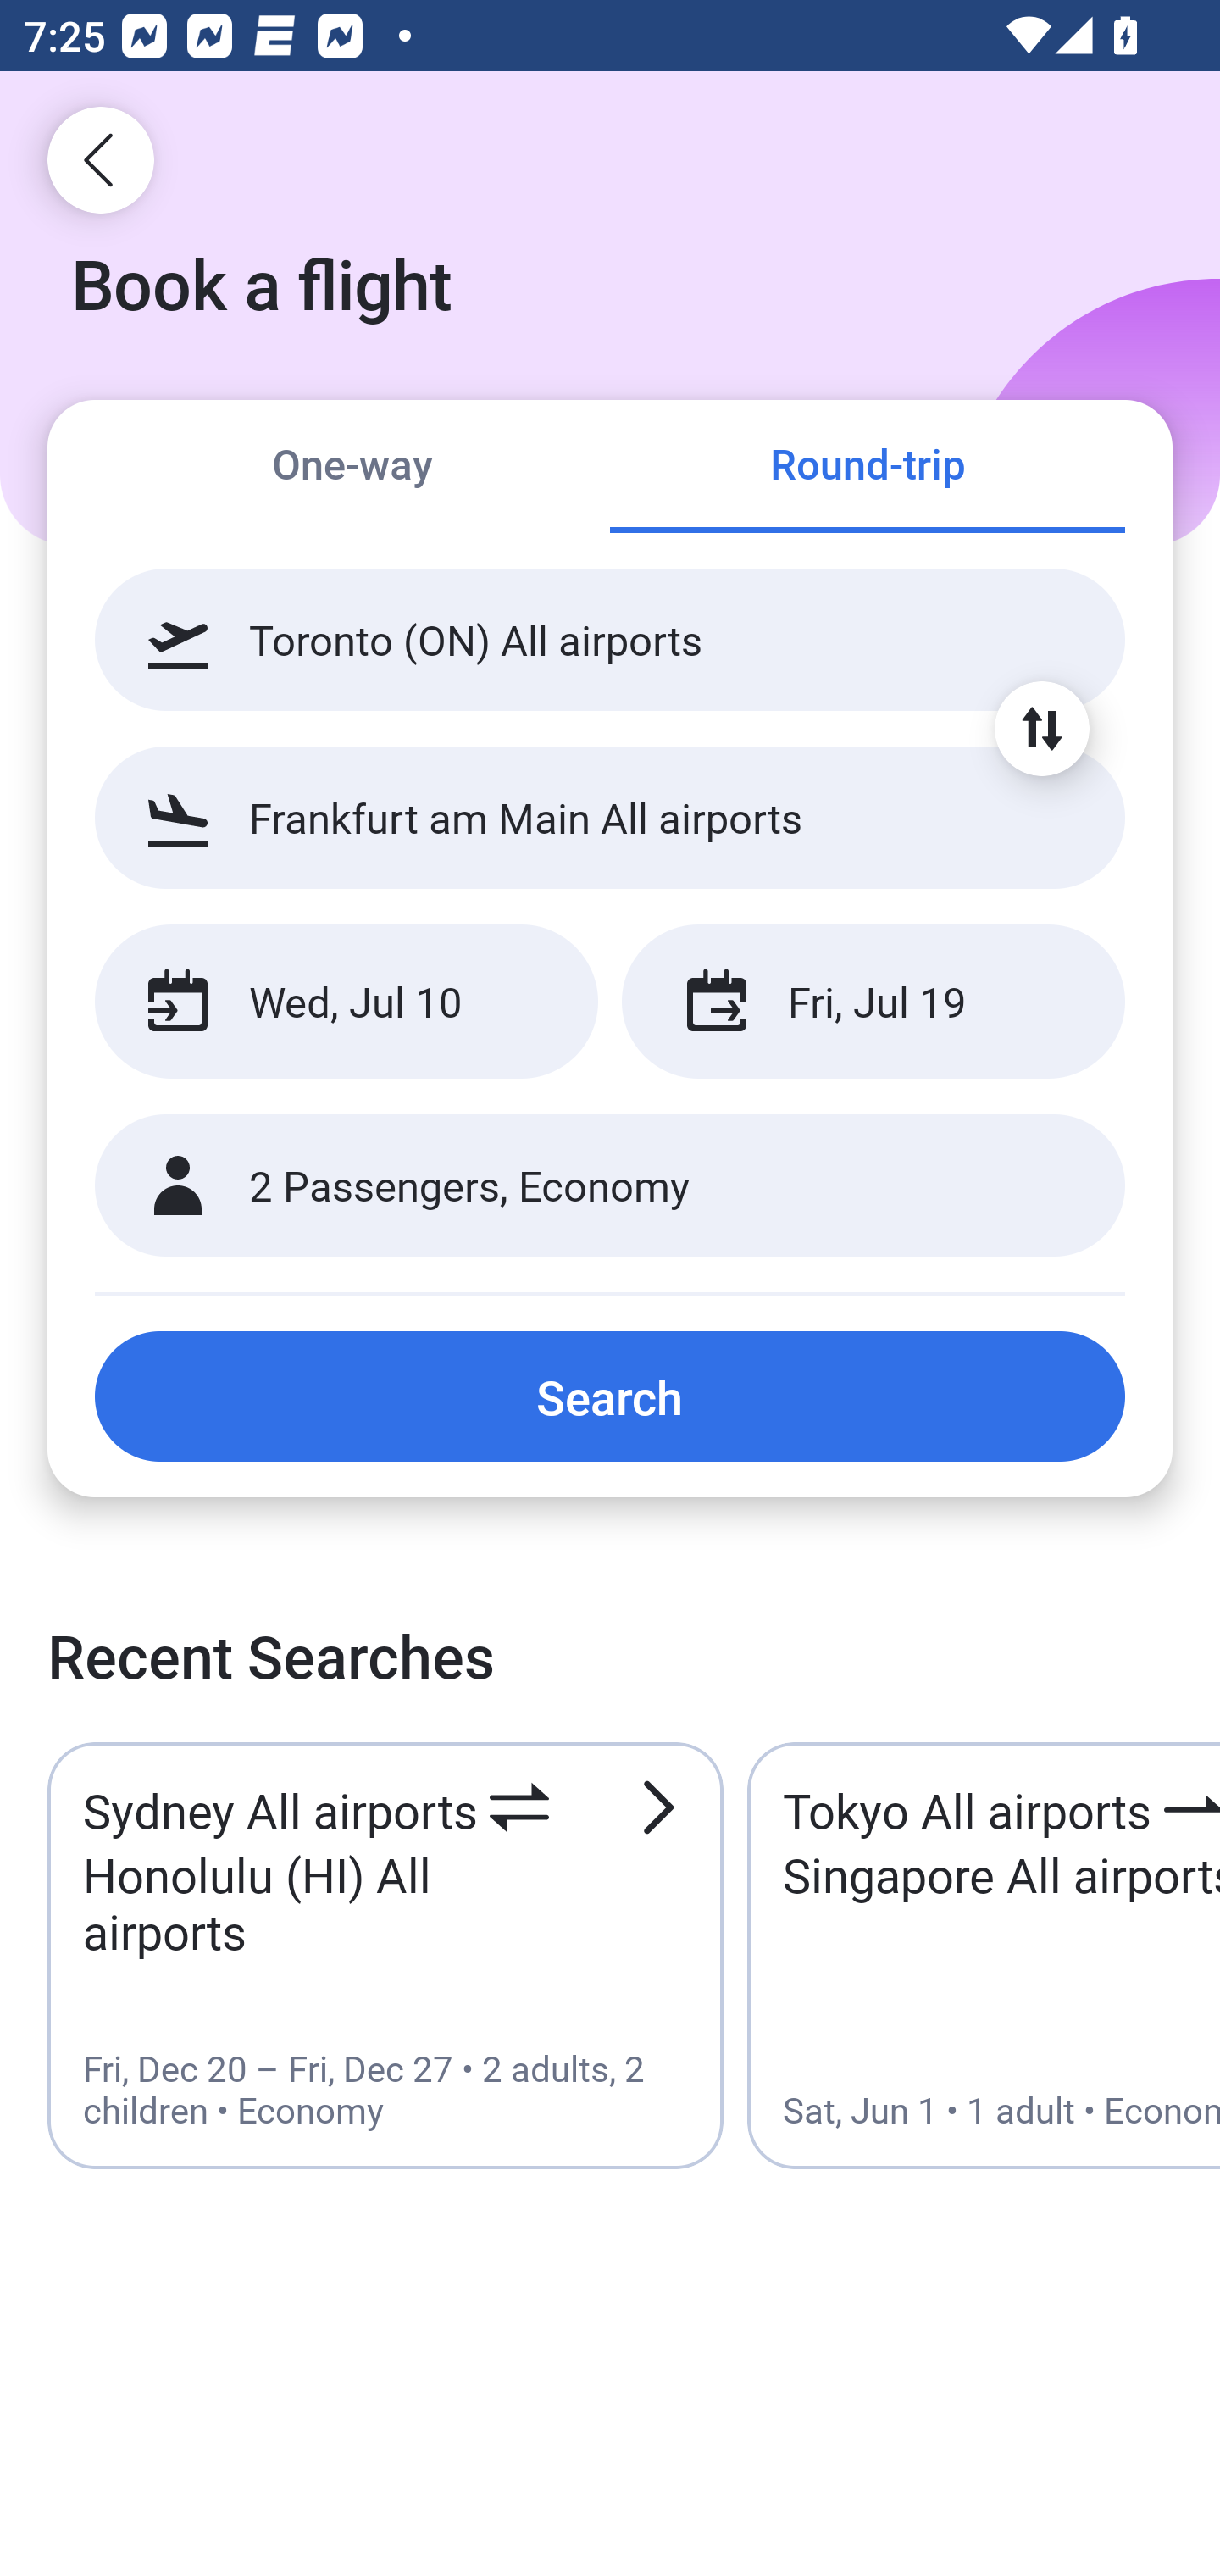 The height and width of the screenshot is (2576, 1220). What do you see at coordinates (346, 1002) in the screenshot?
I see `Wed, Jul 10` at bounding box center [346, 1002].